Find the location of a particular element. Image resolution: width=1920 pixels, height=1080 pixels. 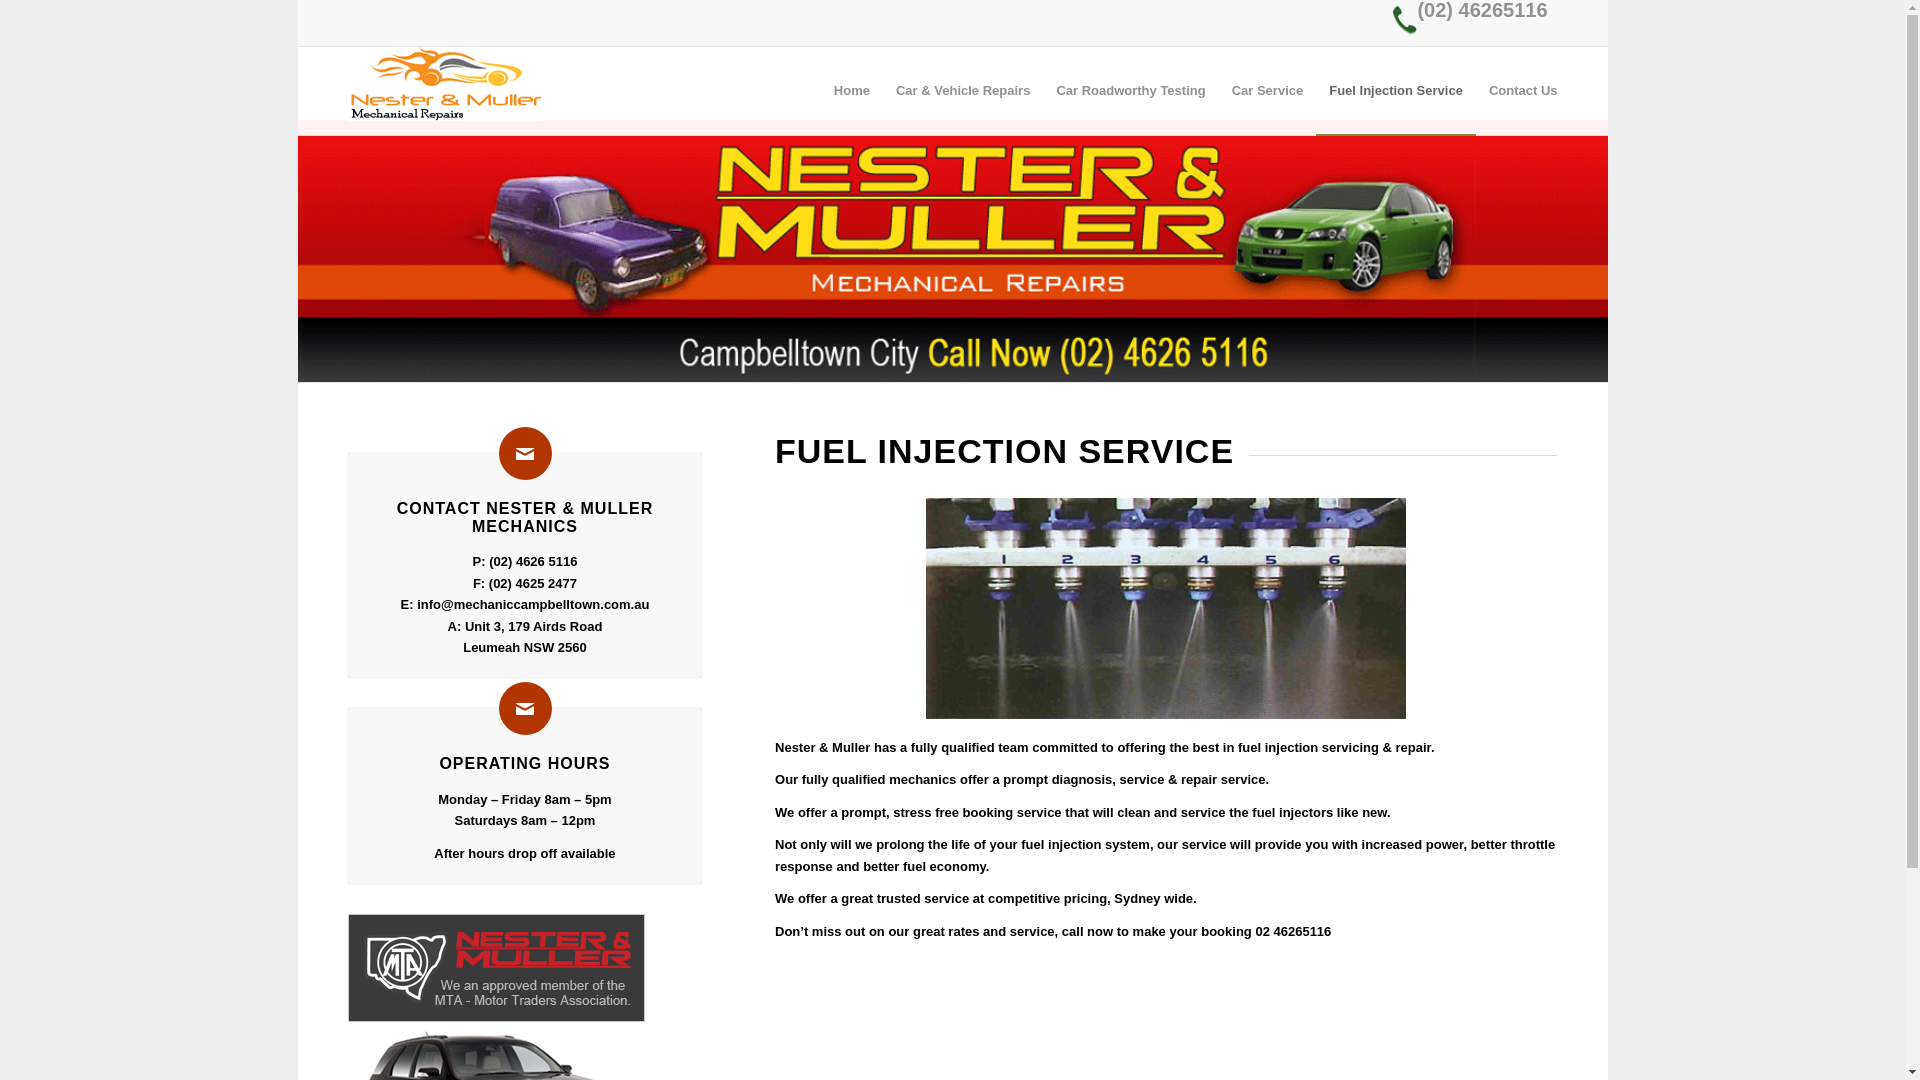

Home is located at coordinates (852, 91).